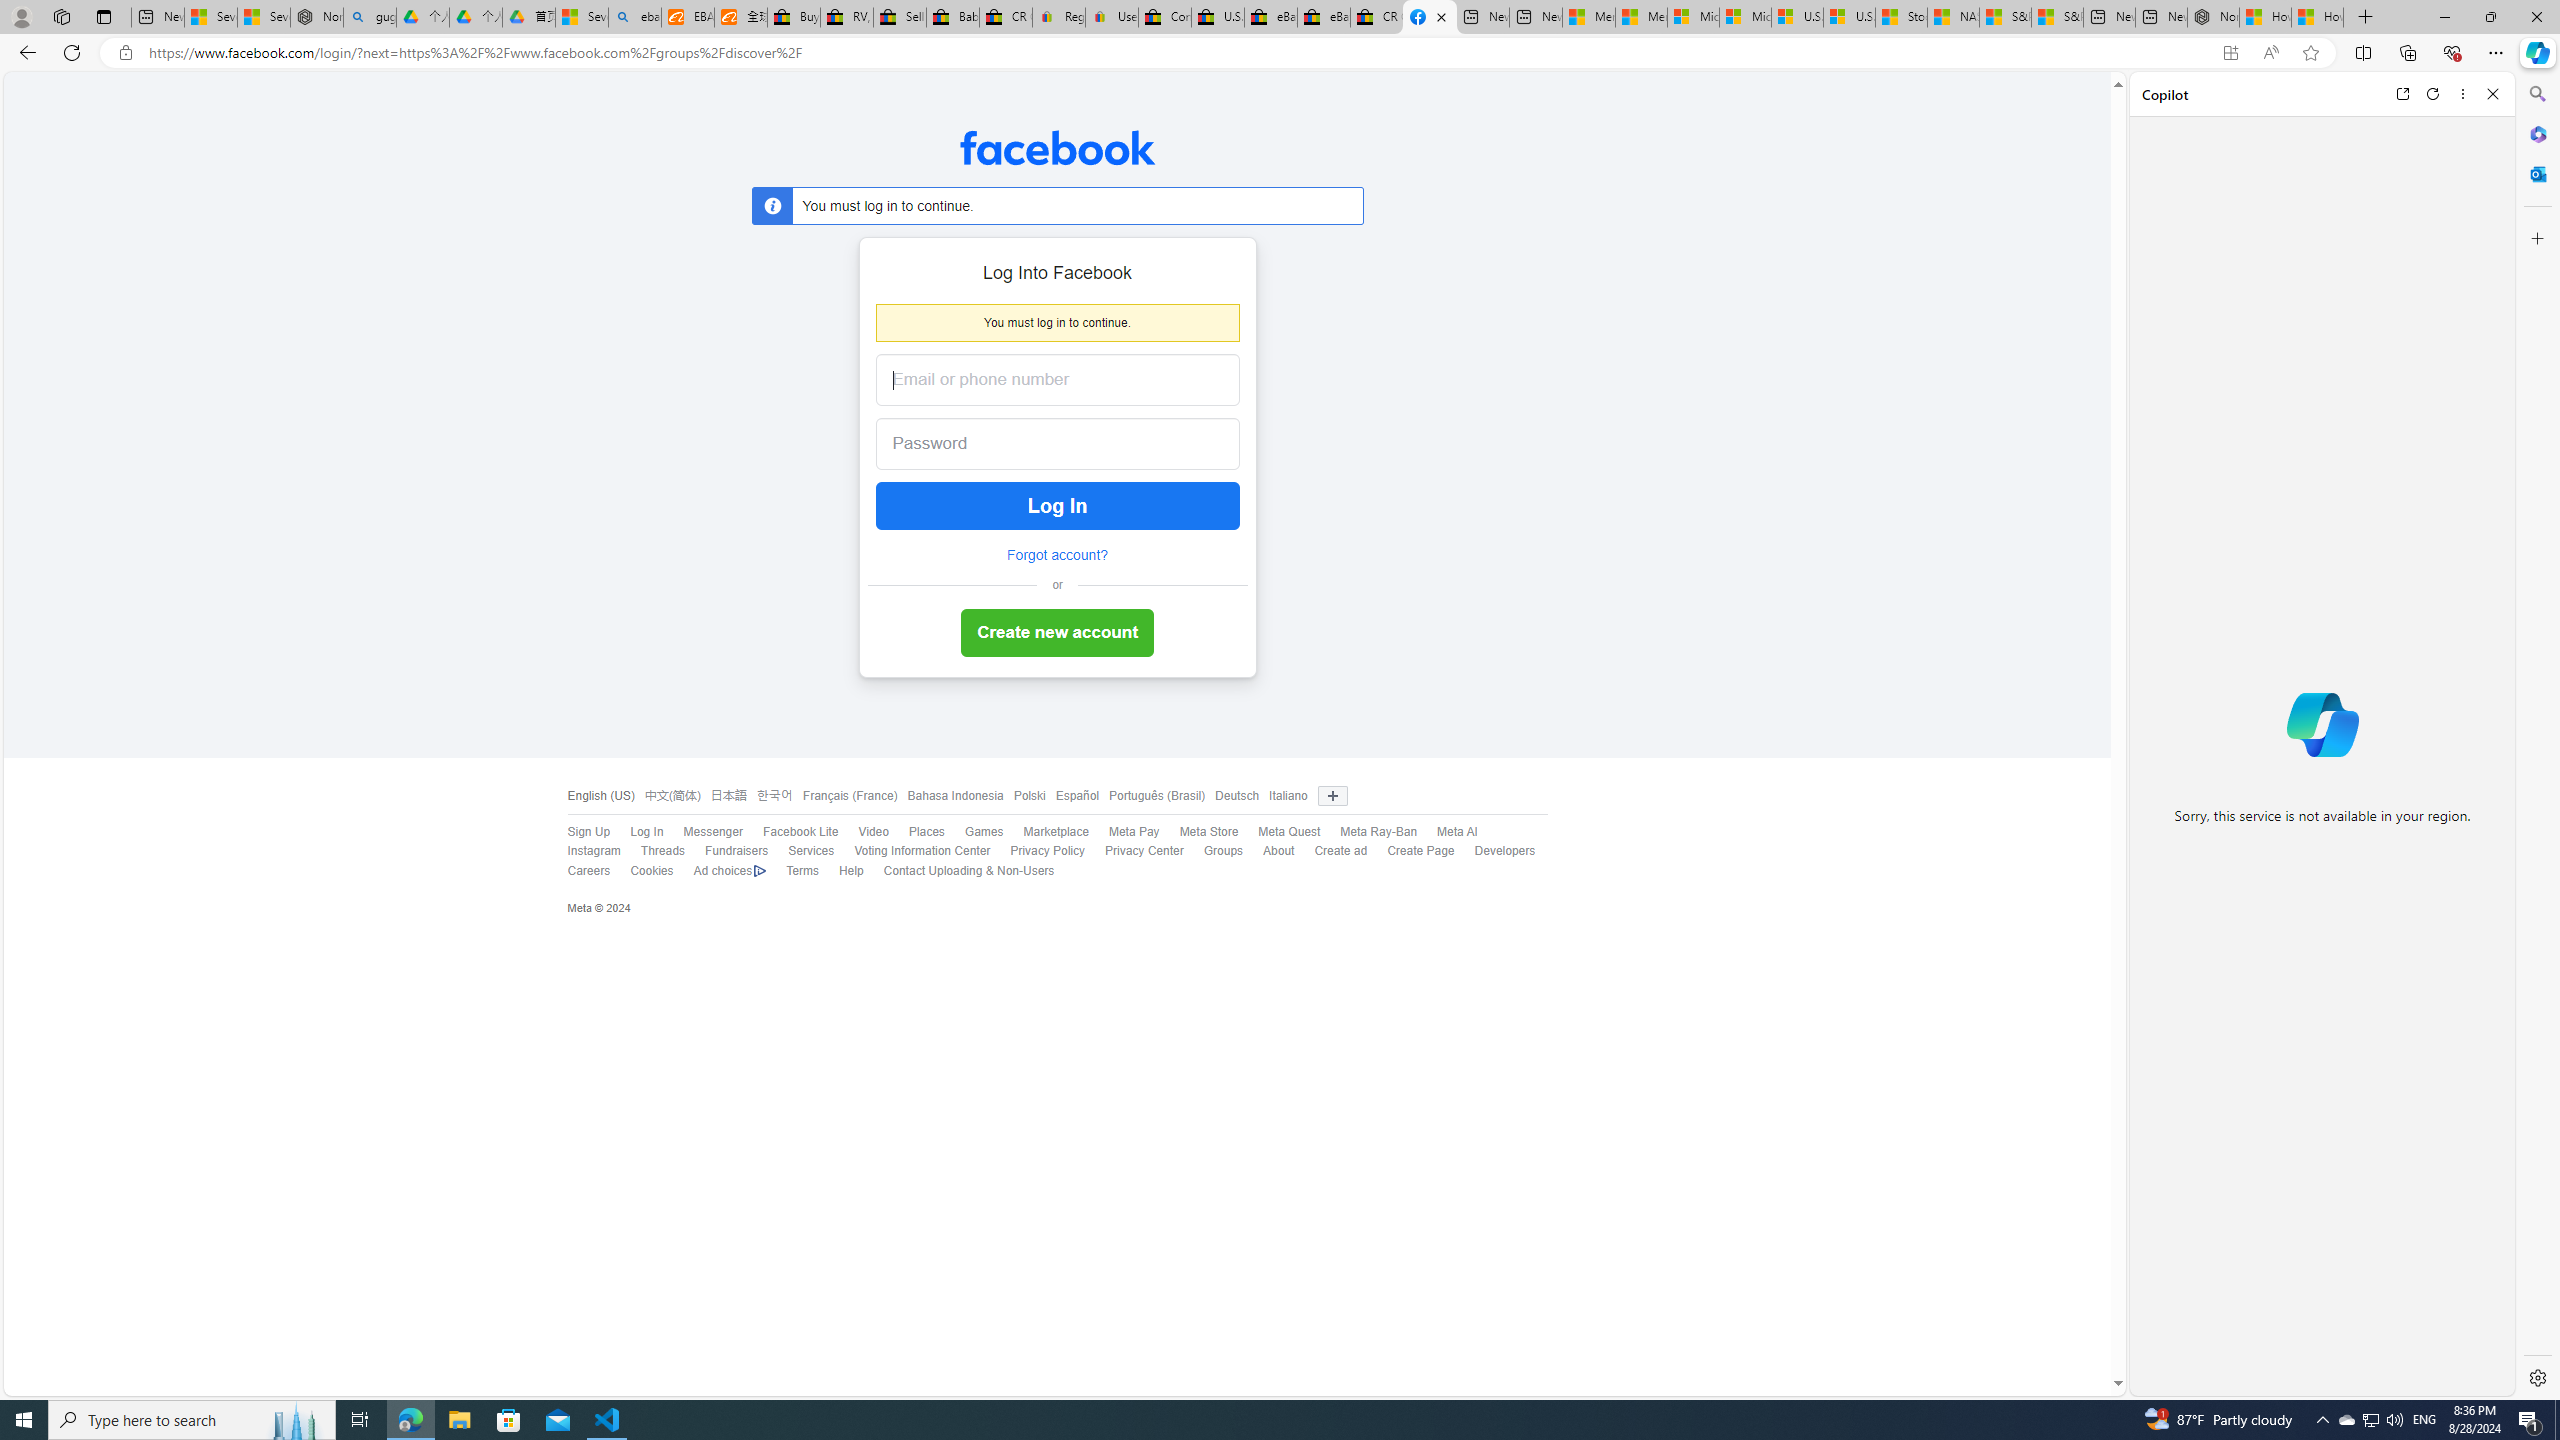 This screenshot has height=1440, width=2560. Describe the element at coordinates (712, 832) in the screenshot. I see `Messenger` at that location.